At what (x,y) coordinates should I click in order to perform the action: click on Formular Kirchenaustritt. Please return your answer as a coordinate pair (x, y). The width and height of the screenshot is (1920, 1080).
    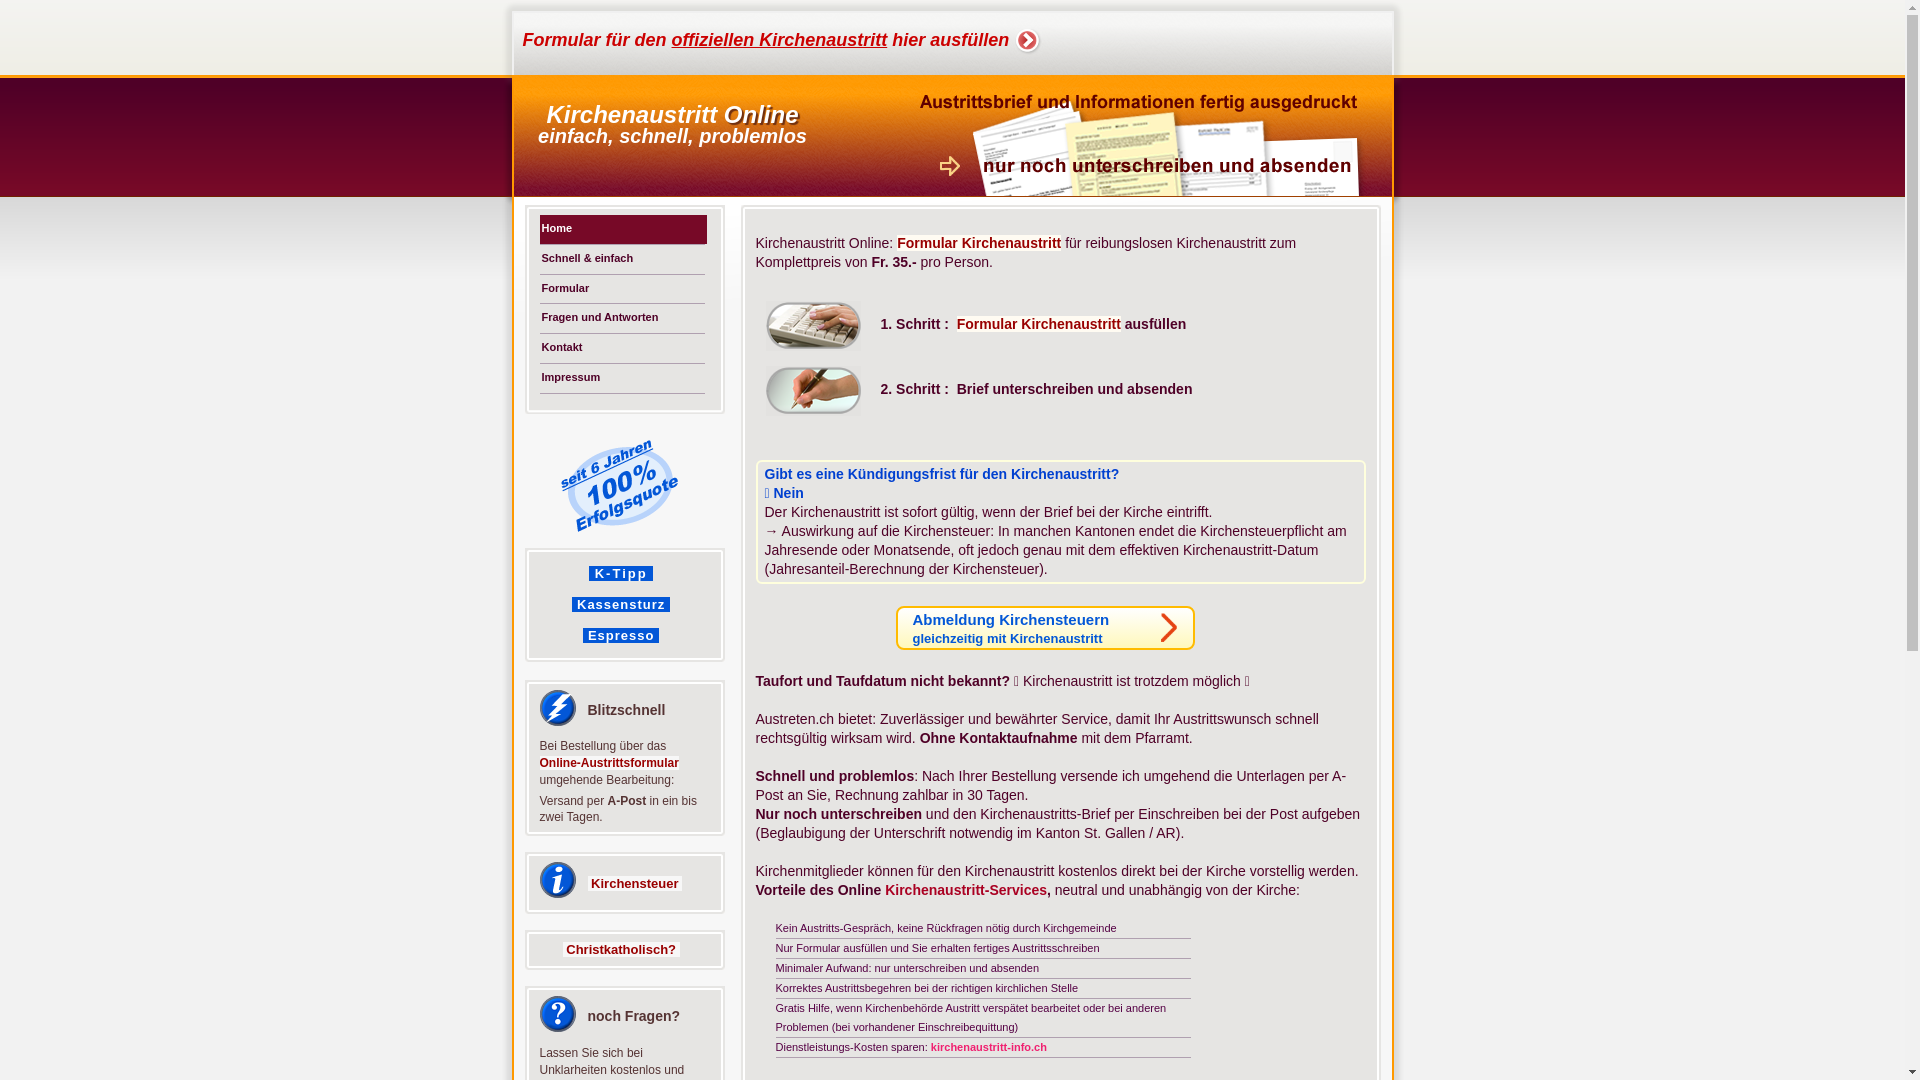
    Looking at the image, I should click on (979, 243).